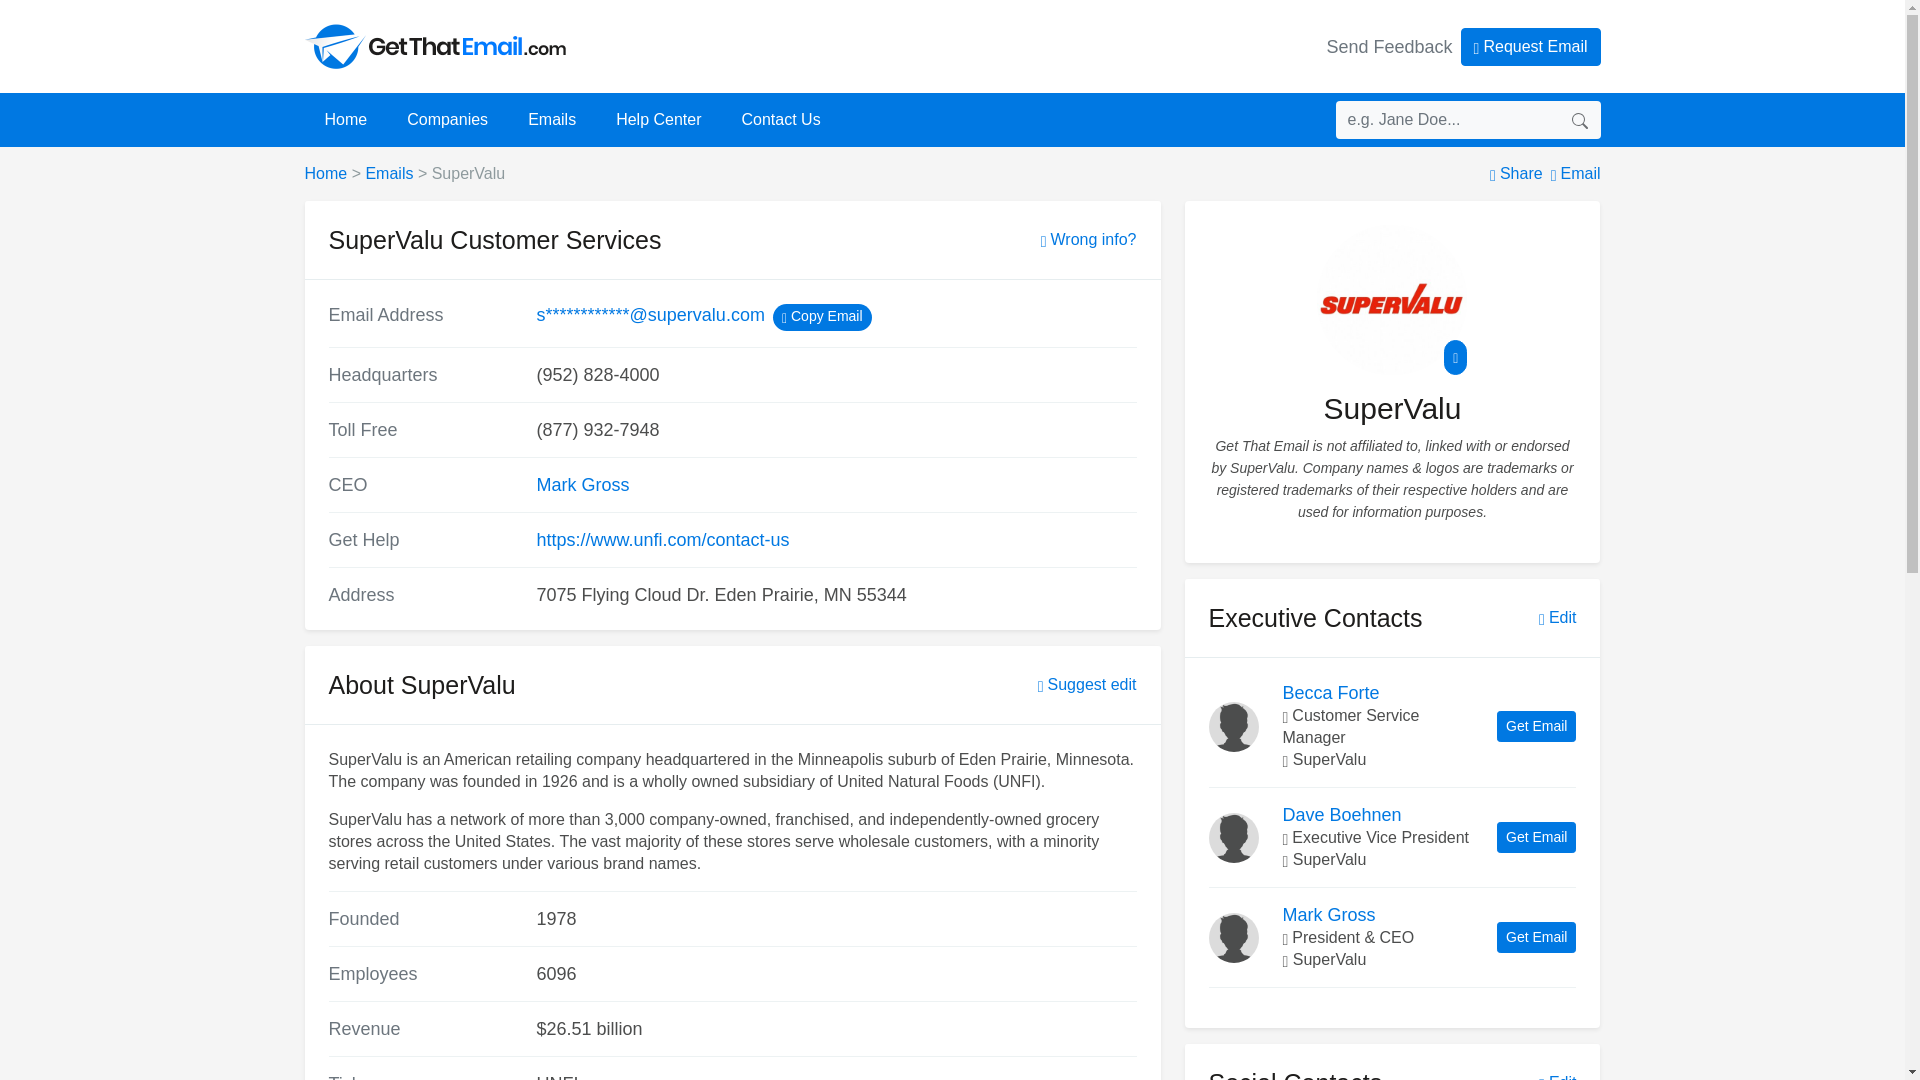 The height and width of the screenshot is (1080, 1920). I want to click on Emails, so click(552, 119).